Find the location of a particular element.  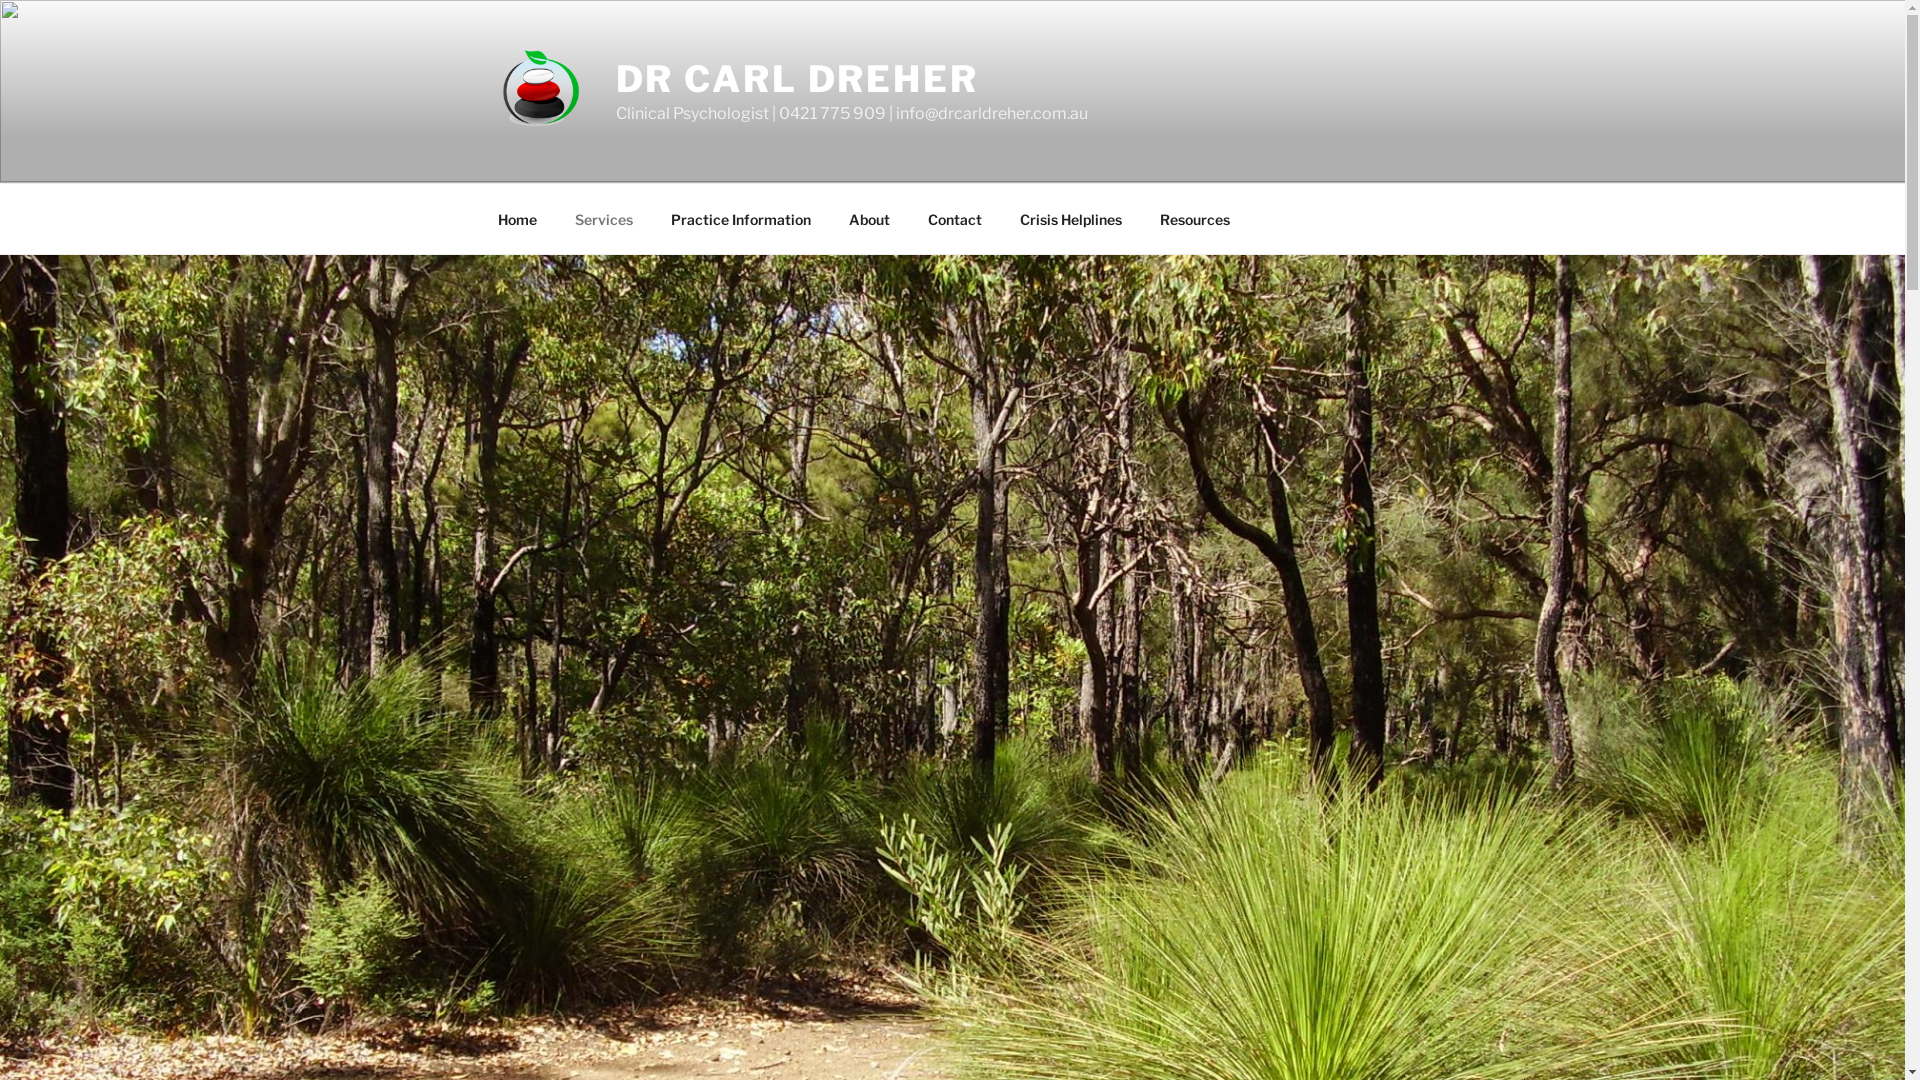

Resources is located at coordinates (1194, 218).